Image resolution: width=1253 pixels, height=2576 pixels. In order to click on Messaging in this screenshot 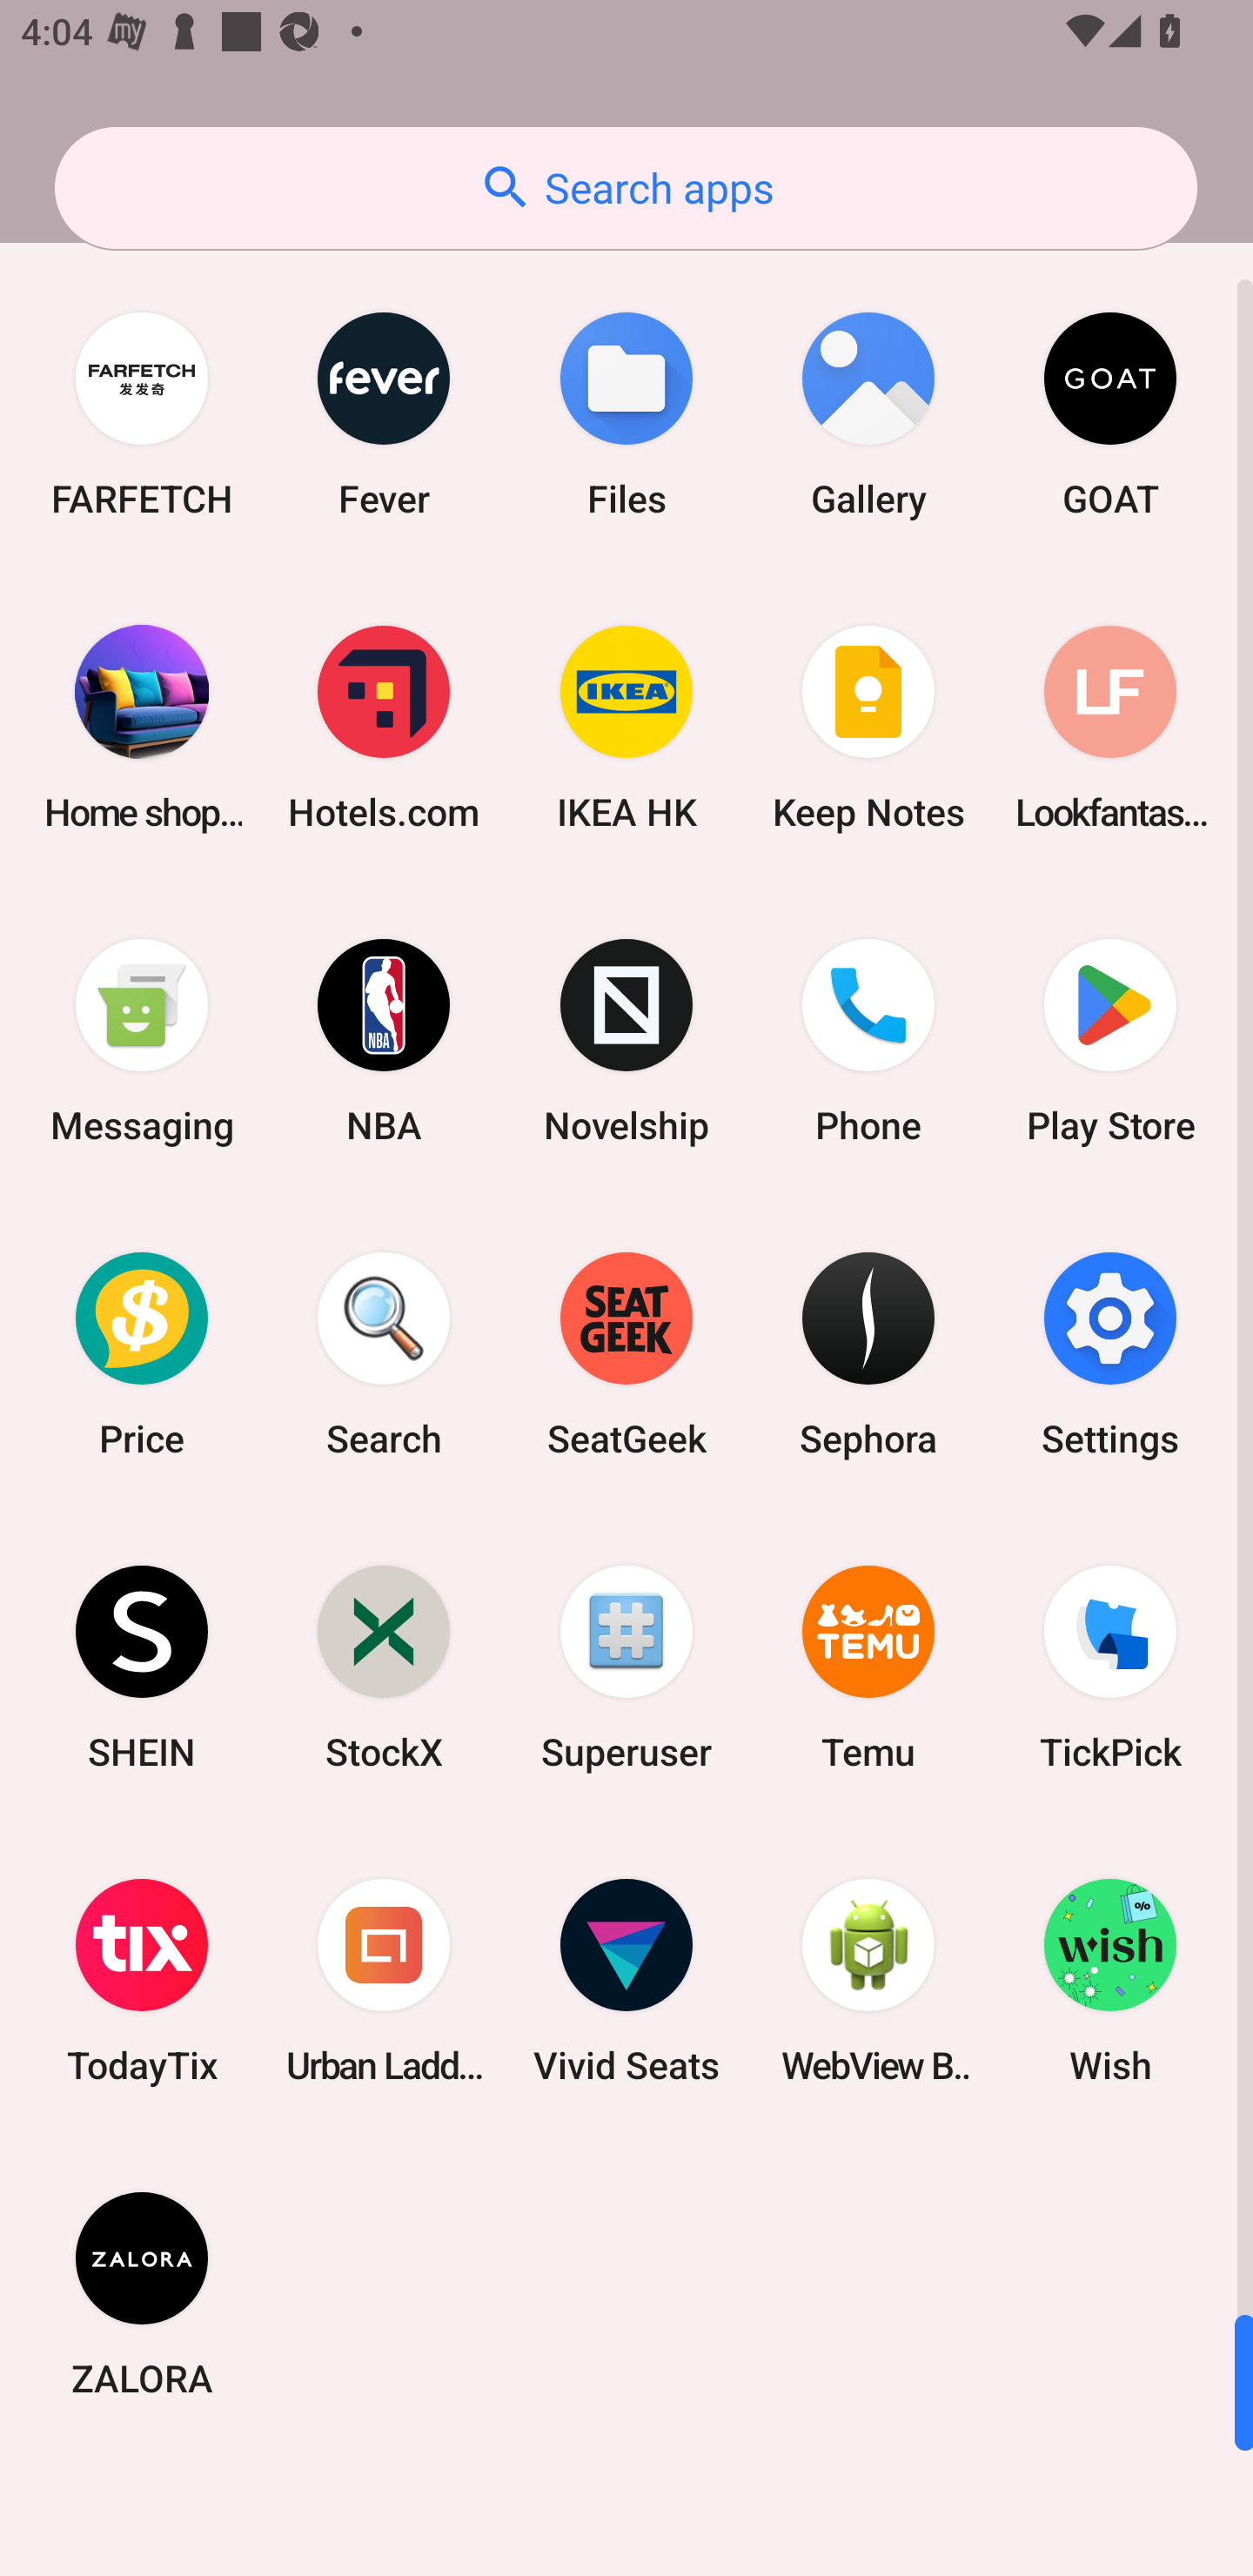, I will do `click(142, 1041)`.